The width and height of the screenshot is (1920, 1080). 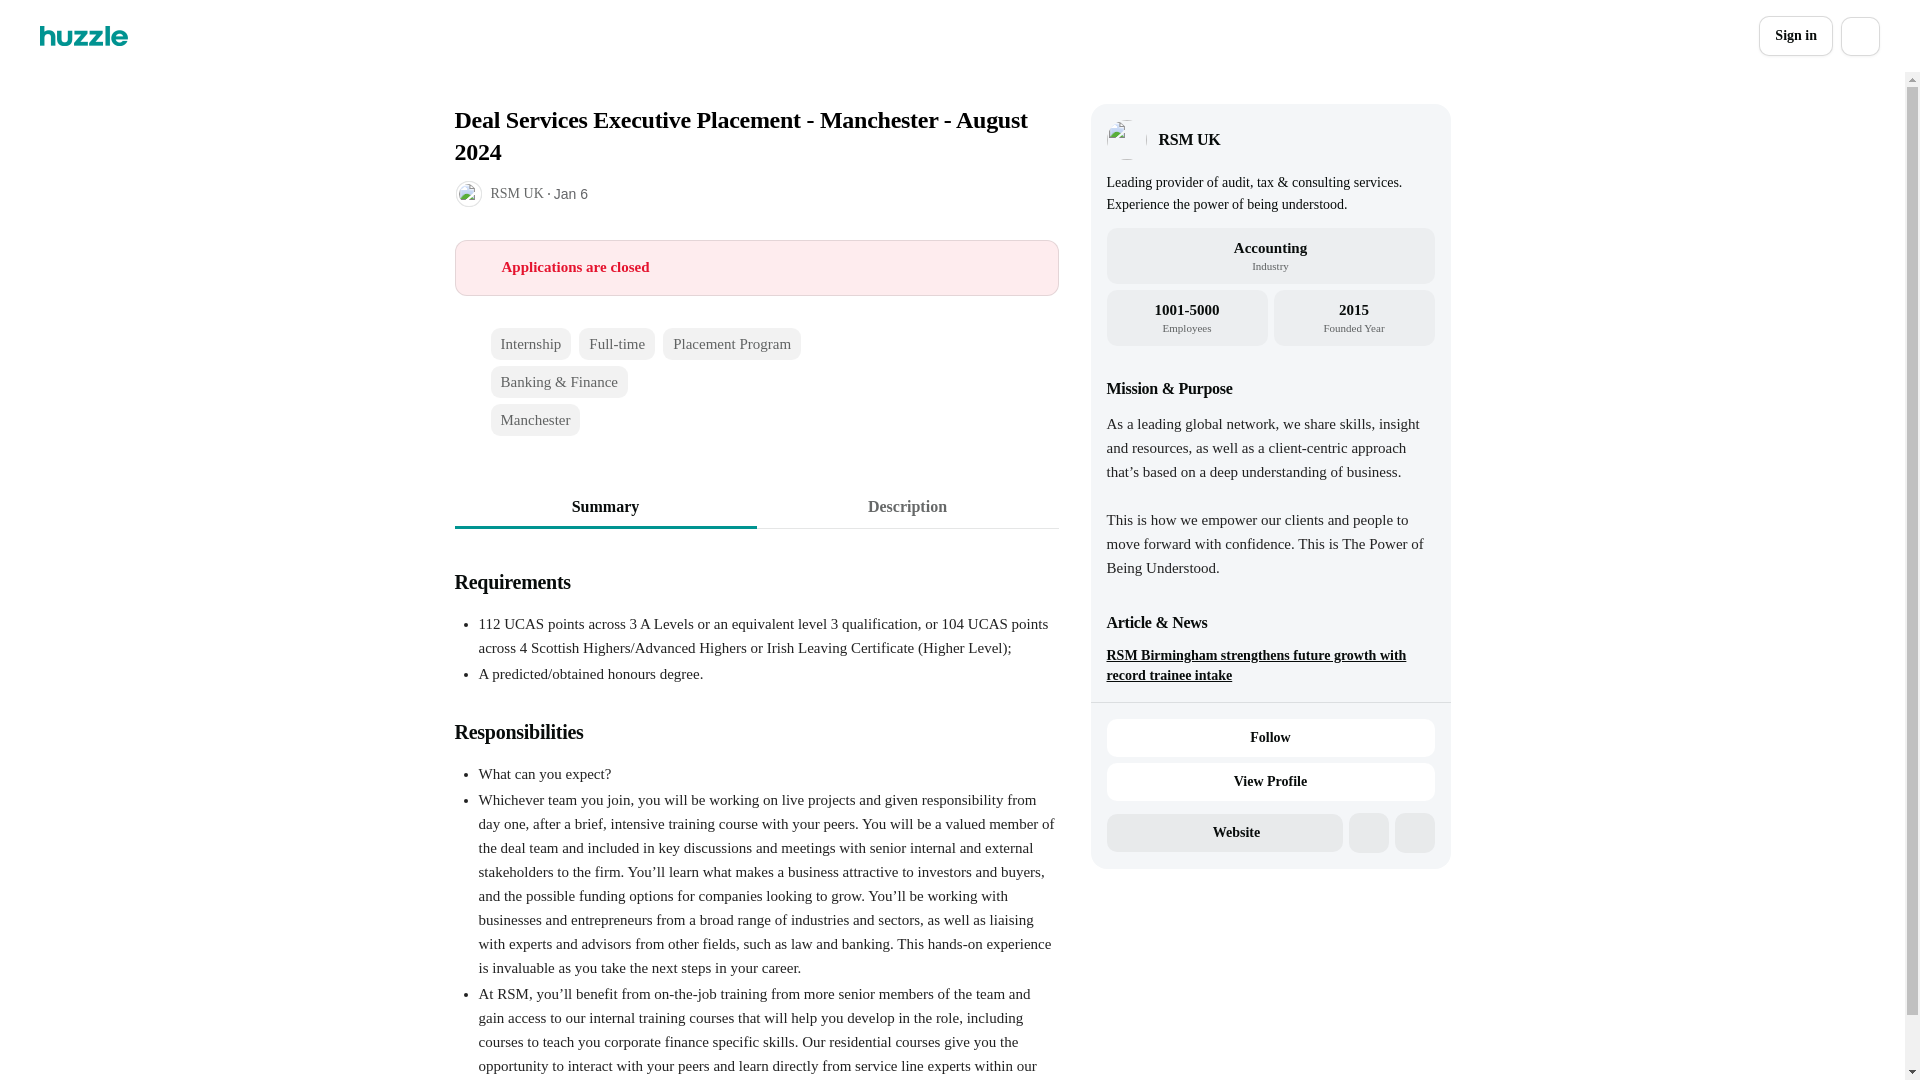 I want to click on Description, so click(x=906, y=506).